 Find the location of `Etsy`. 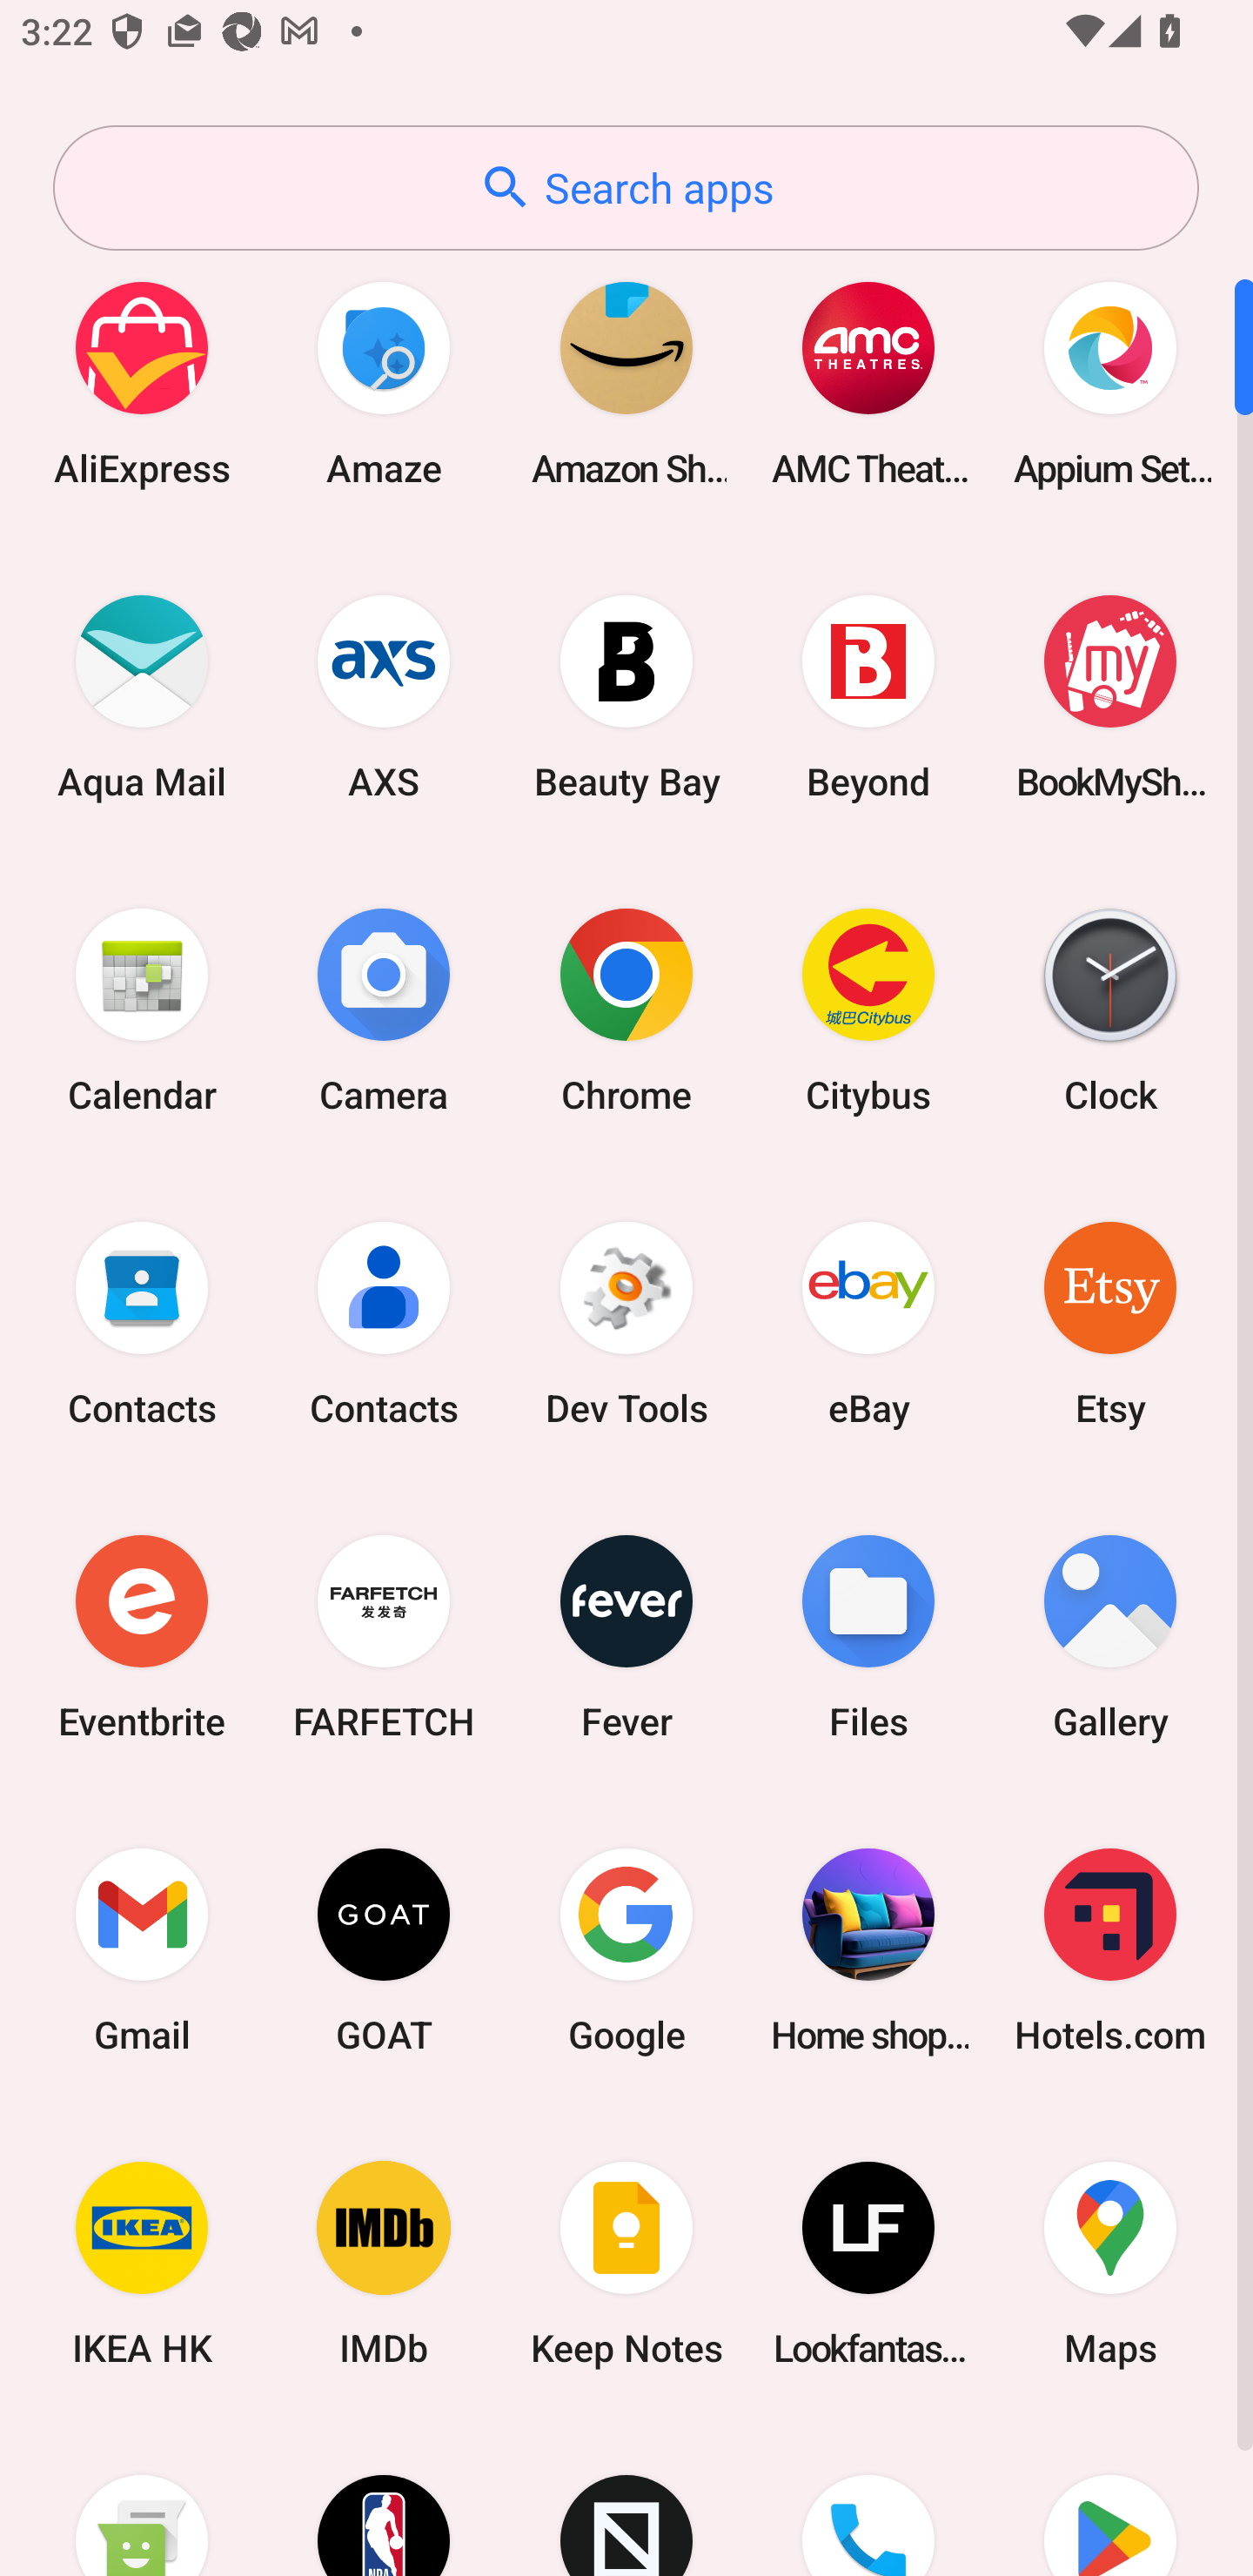

Etsy is located at coordinates (1110, 1323).